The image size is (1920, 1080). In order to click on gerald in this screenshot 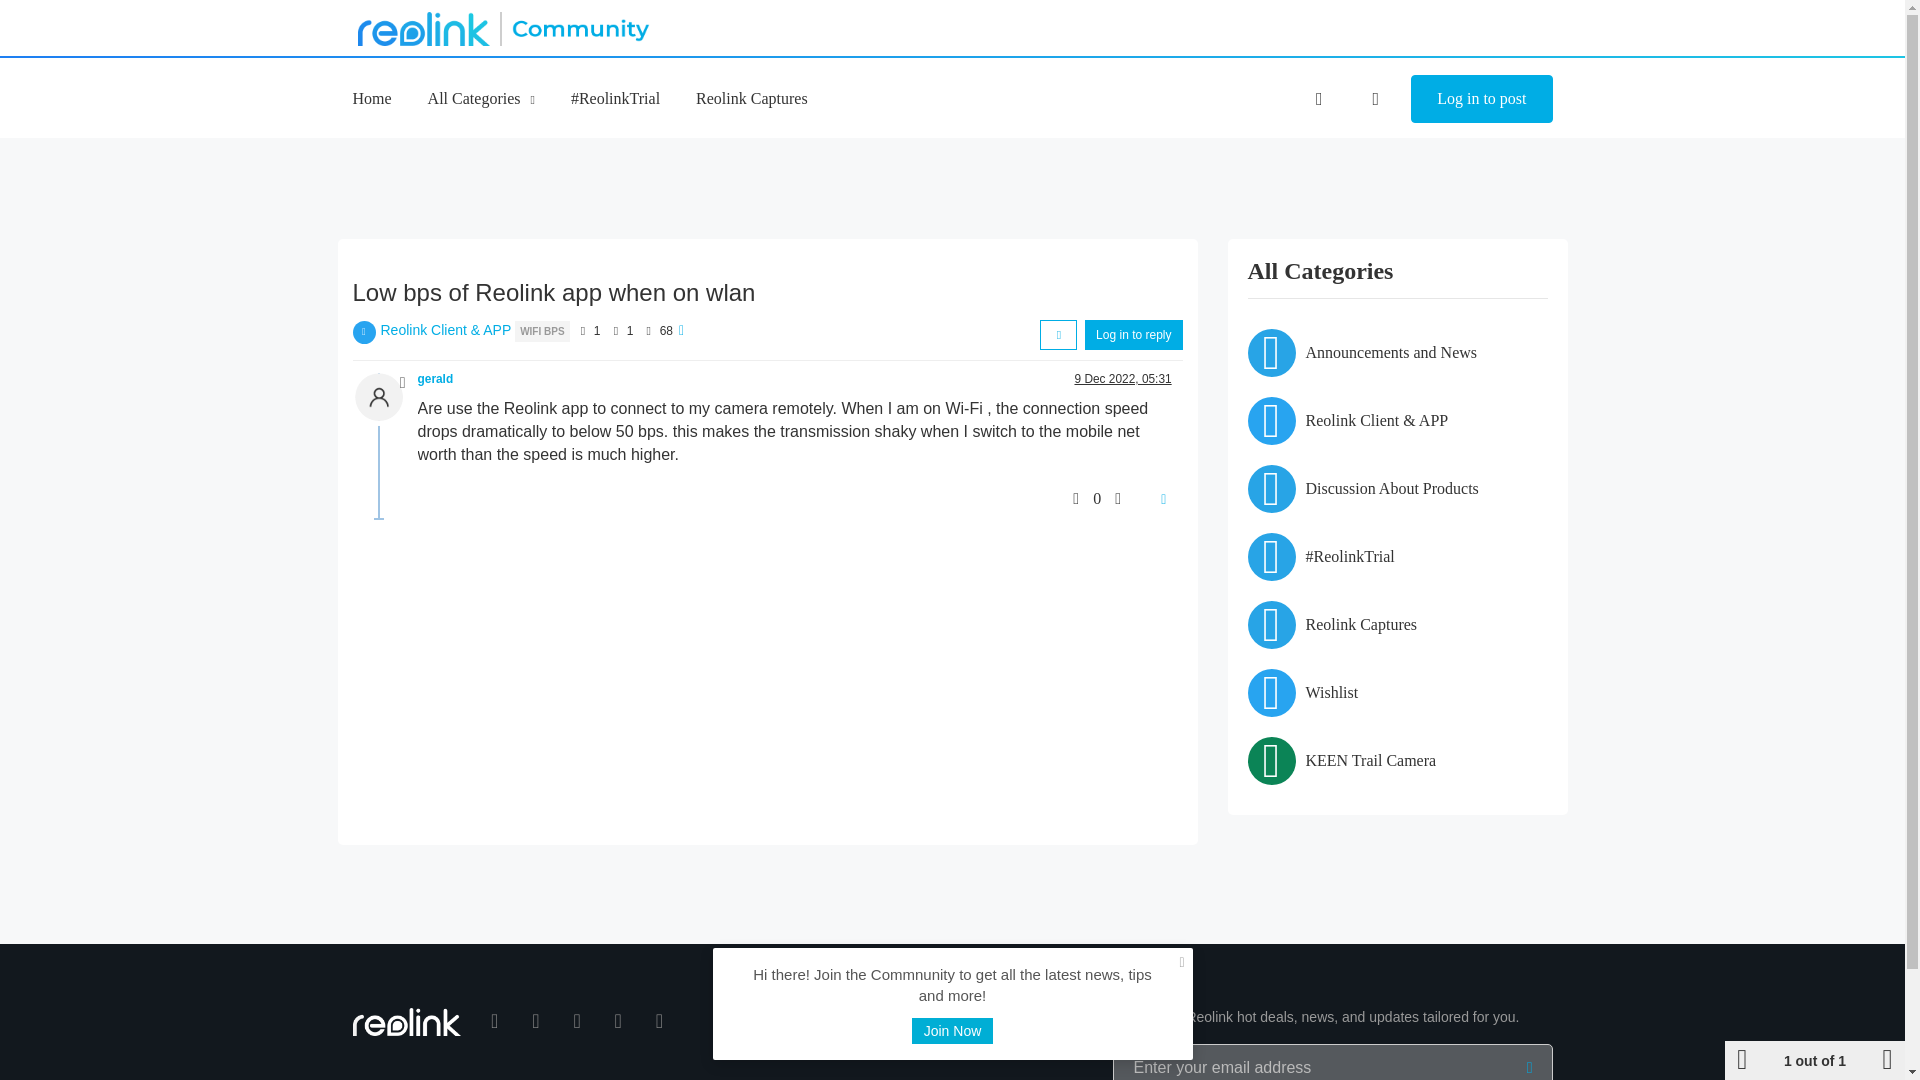, I will do `click(436, 378)`.